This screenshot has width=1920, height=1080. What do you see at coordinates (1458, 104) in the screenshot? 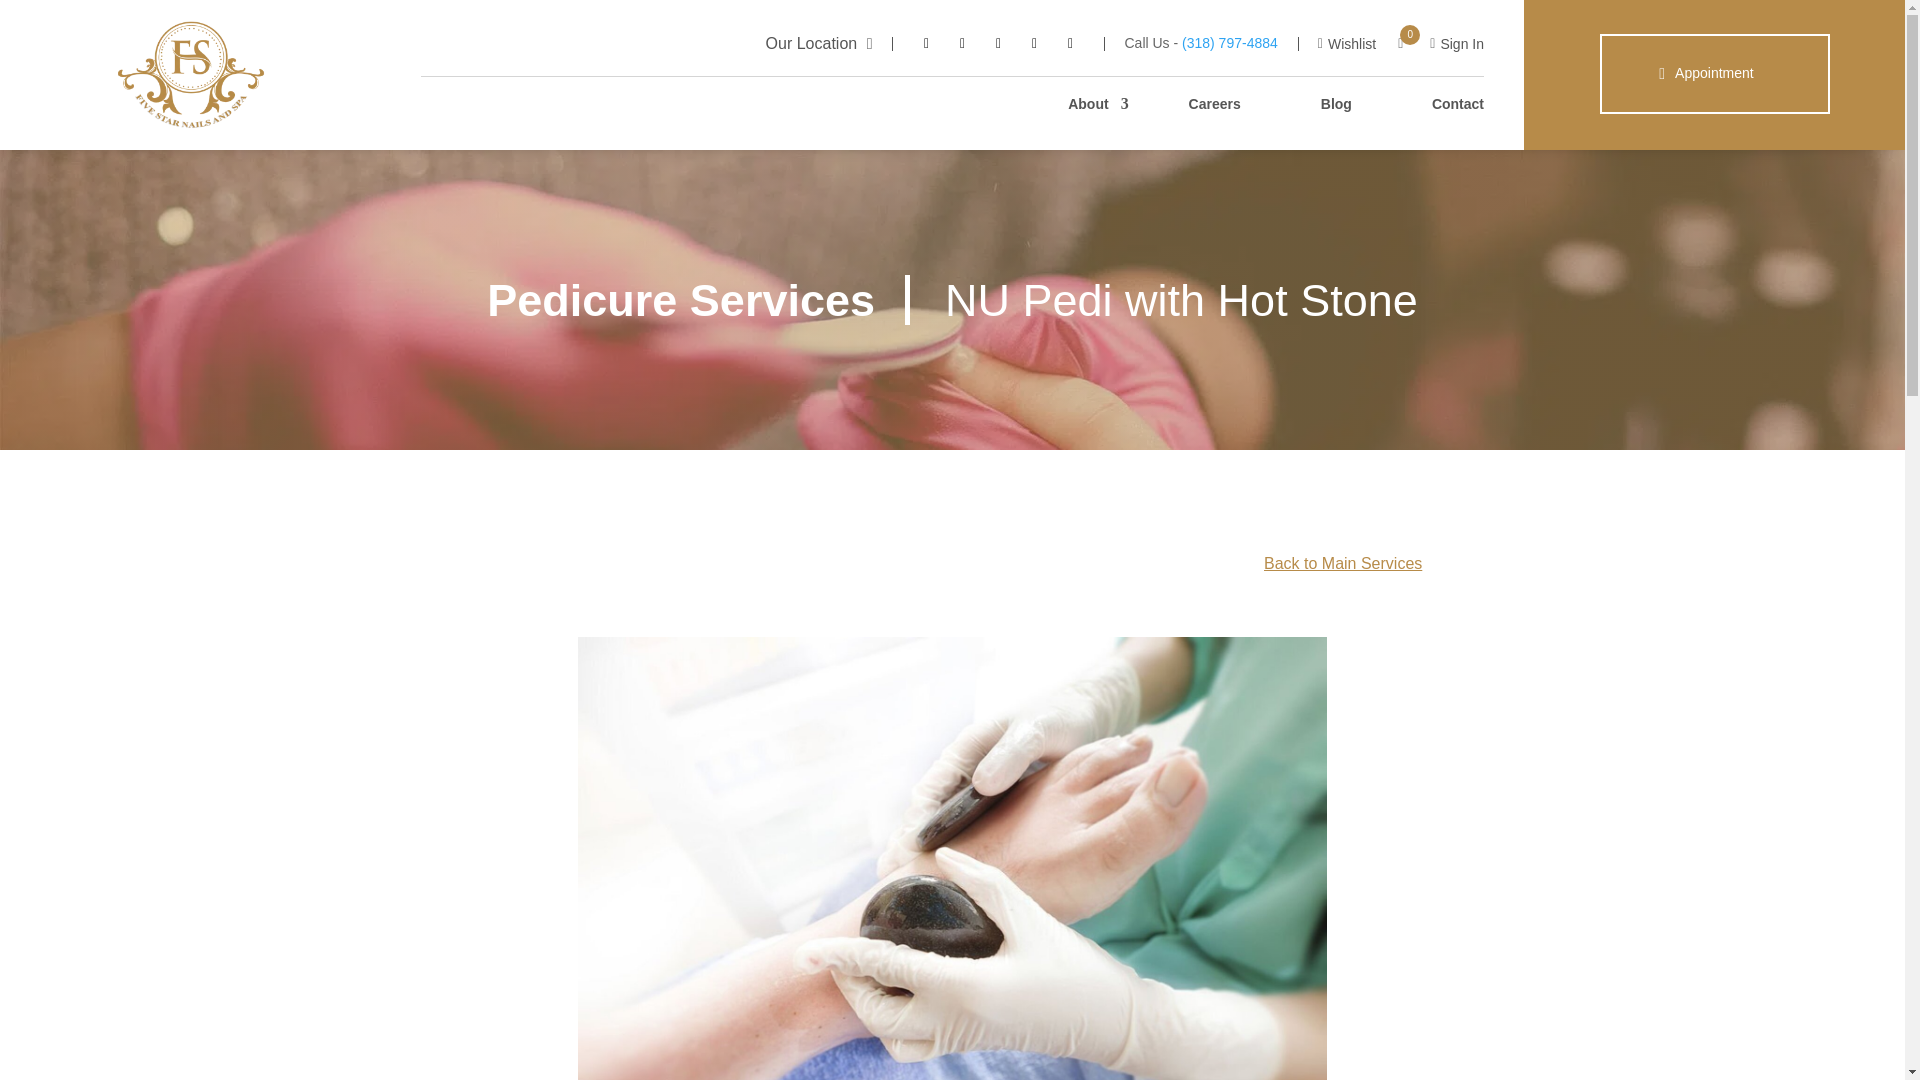
I see `Contact` at bounding box center [1458, 104].